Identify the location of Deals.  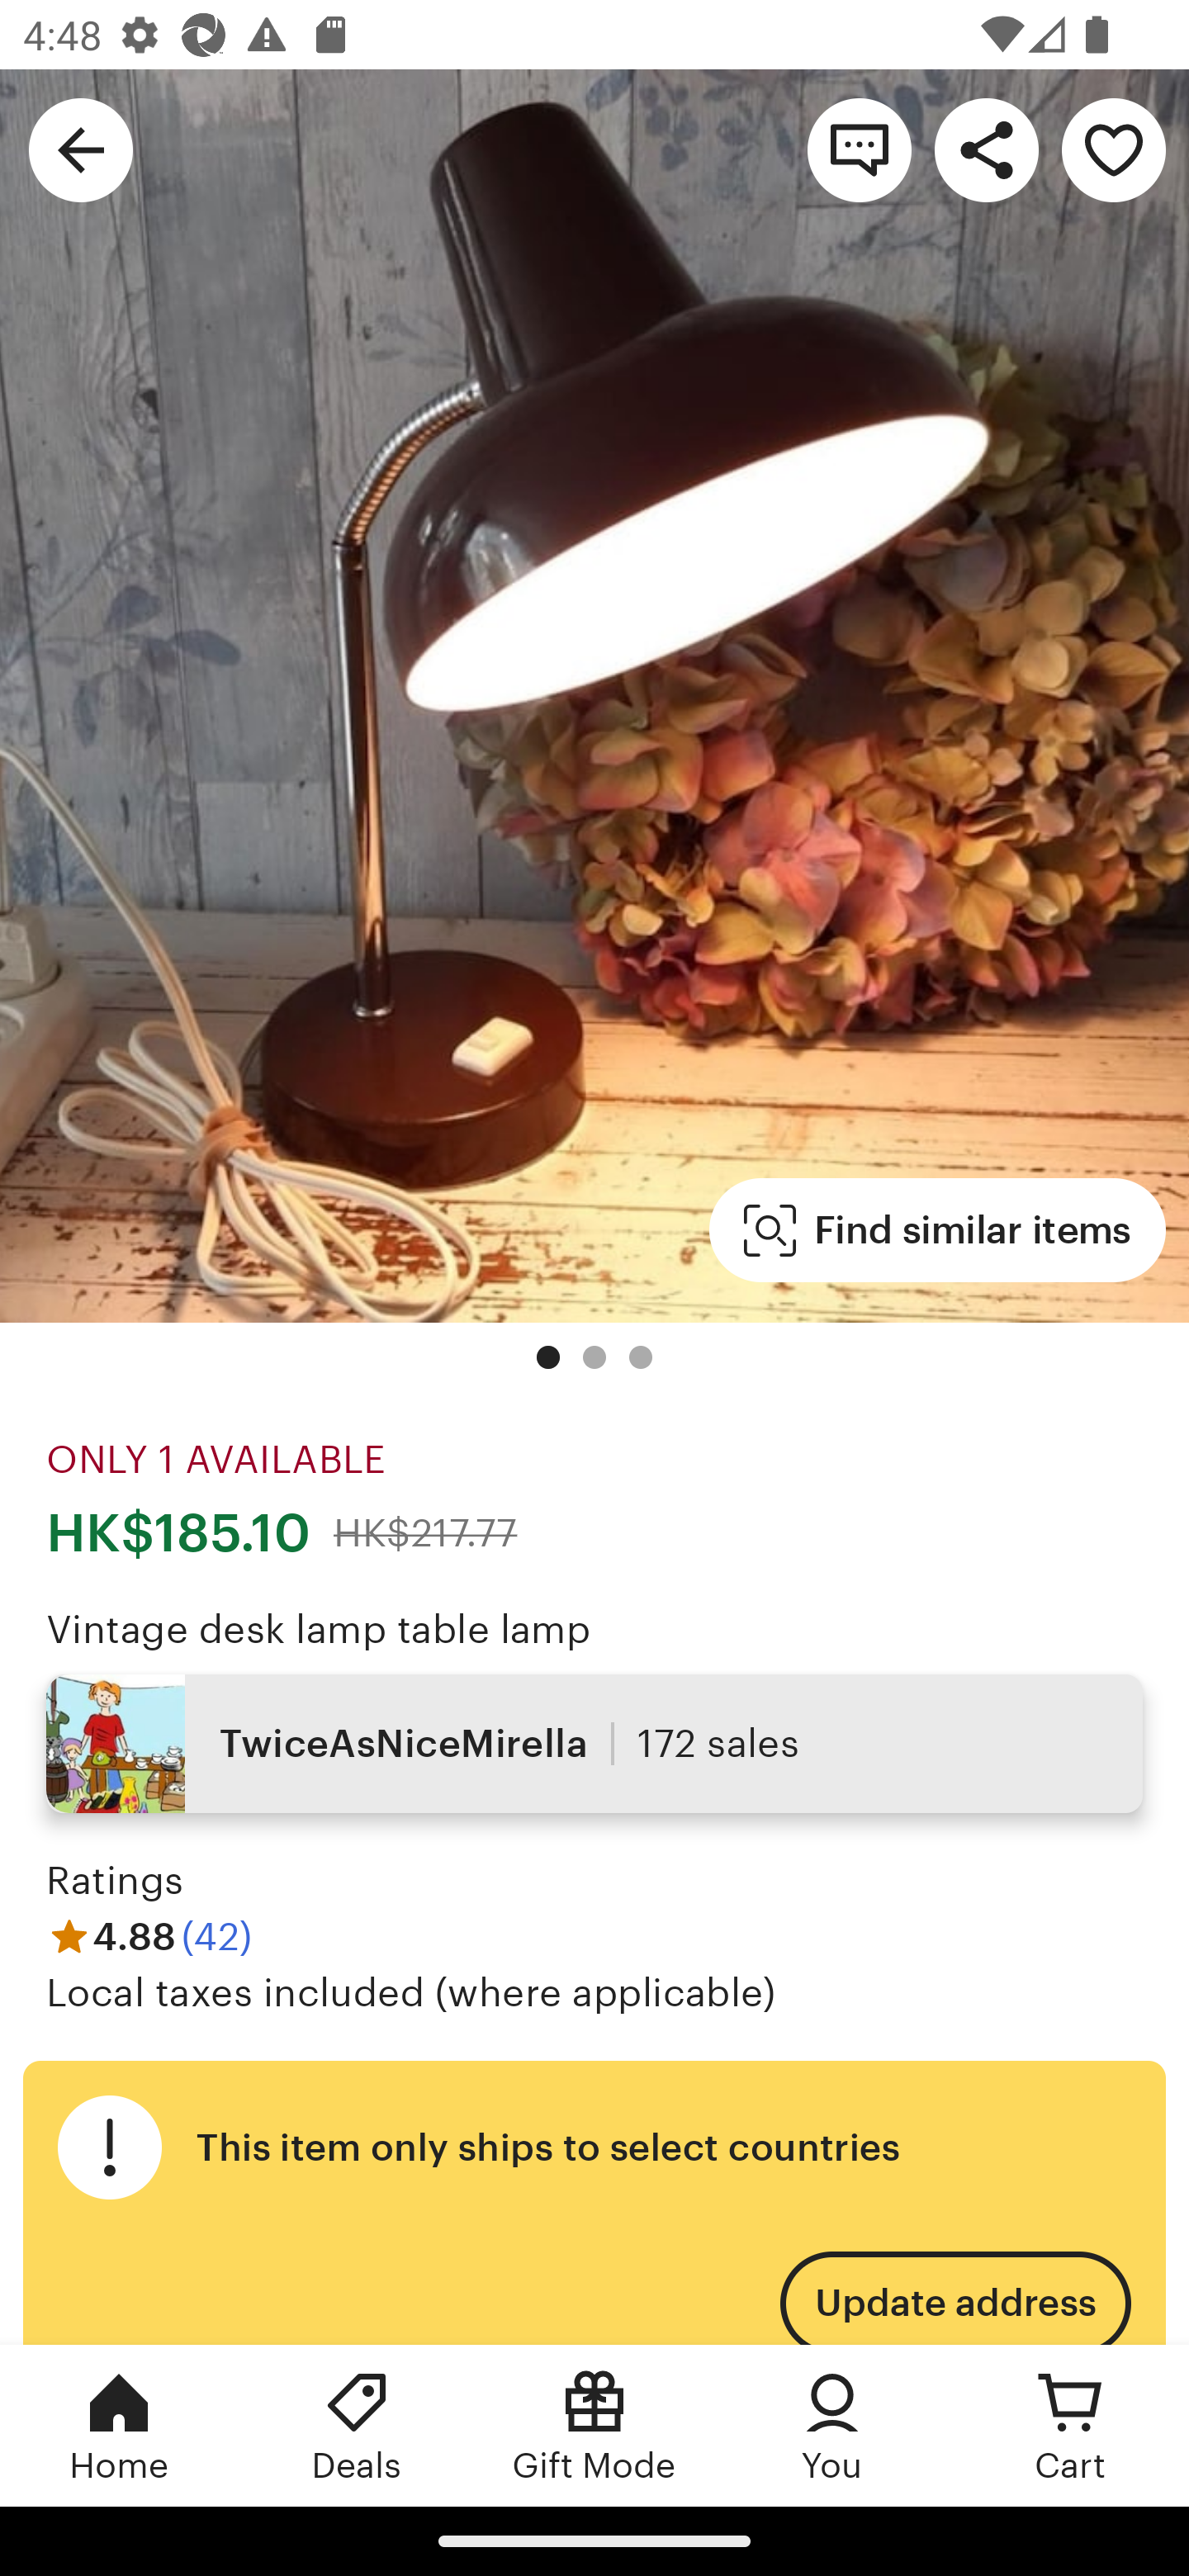
(357, 2425).